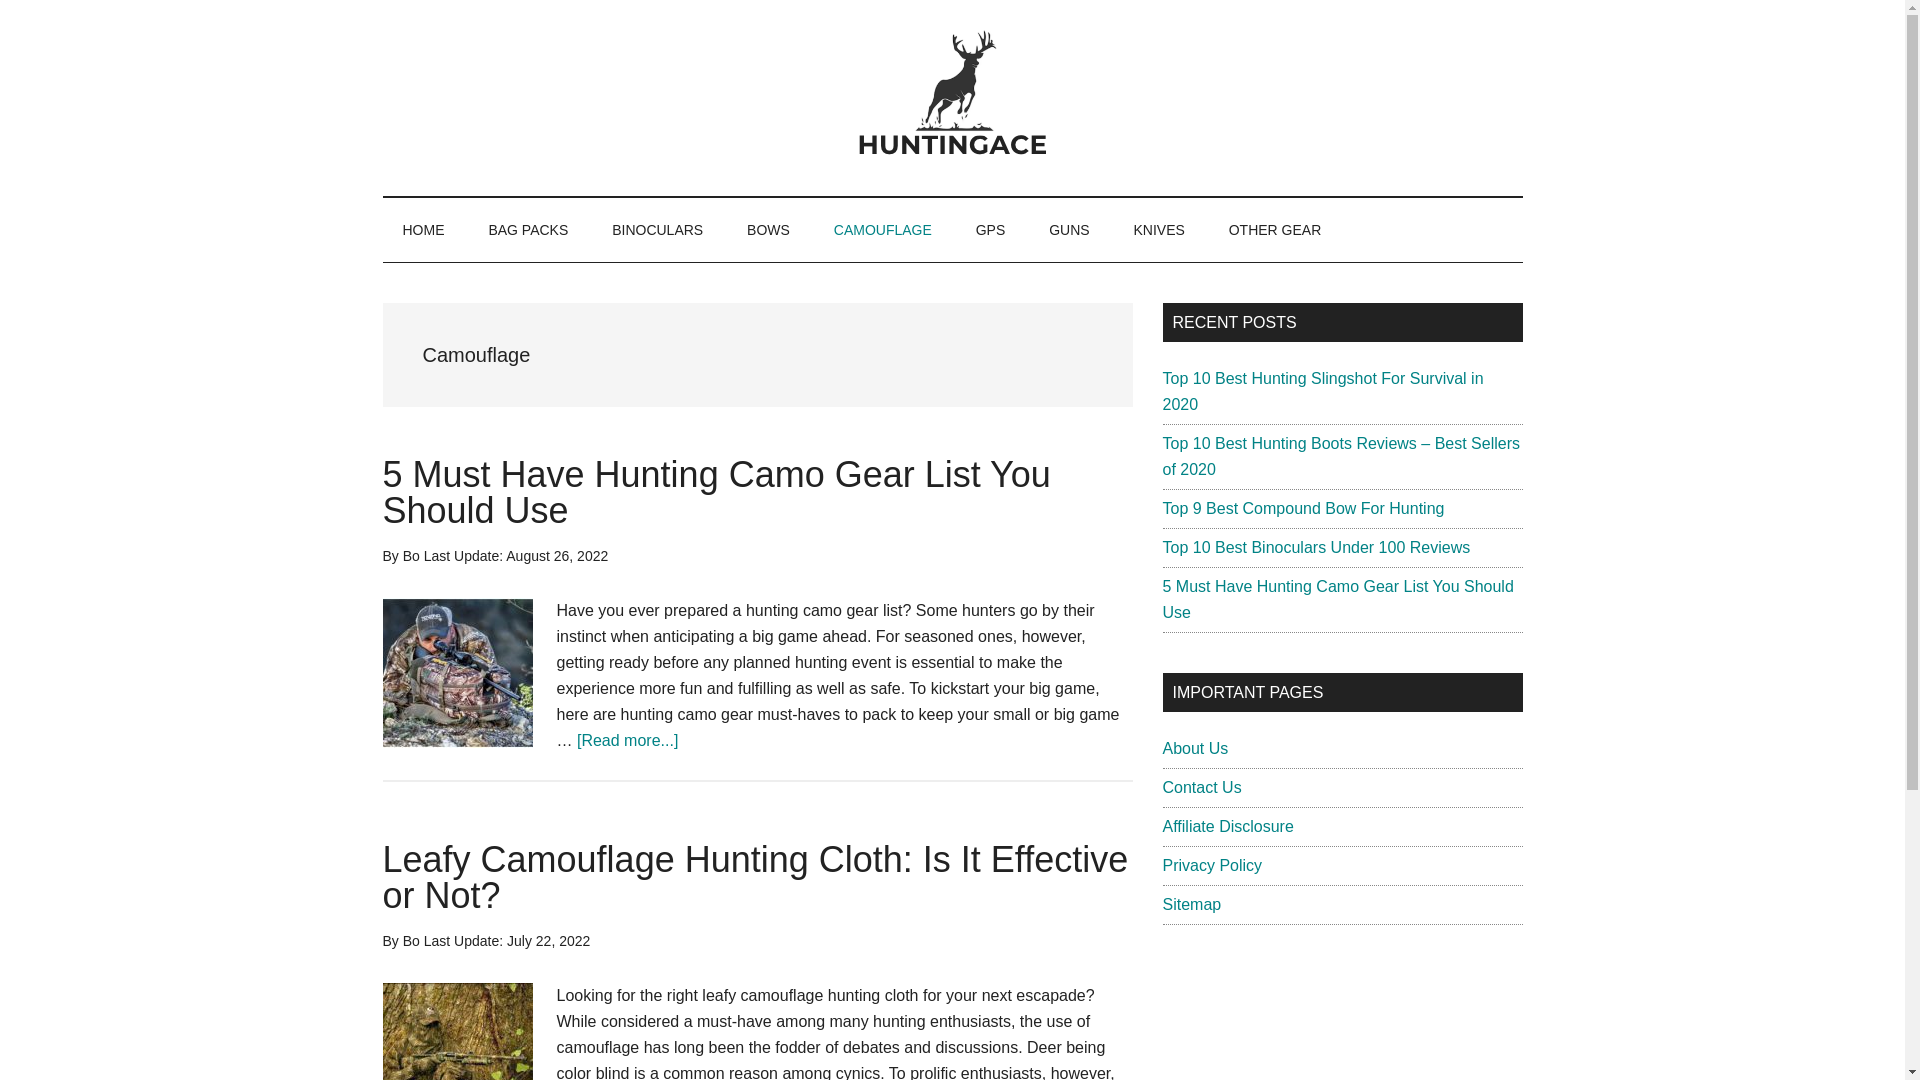  What do you see at coordinates (1316, 547) in the screenshot?
I see `Top 10 Best Binoculars Under 100 Reviews` at bounding box center [1316, 547].